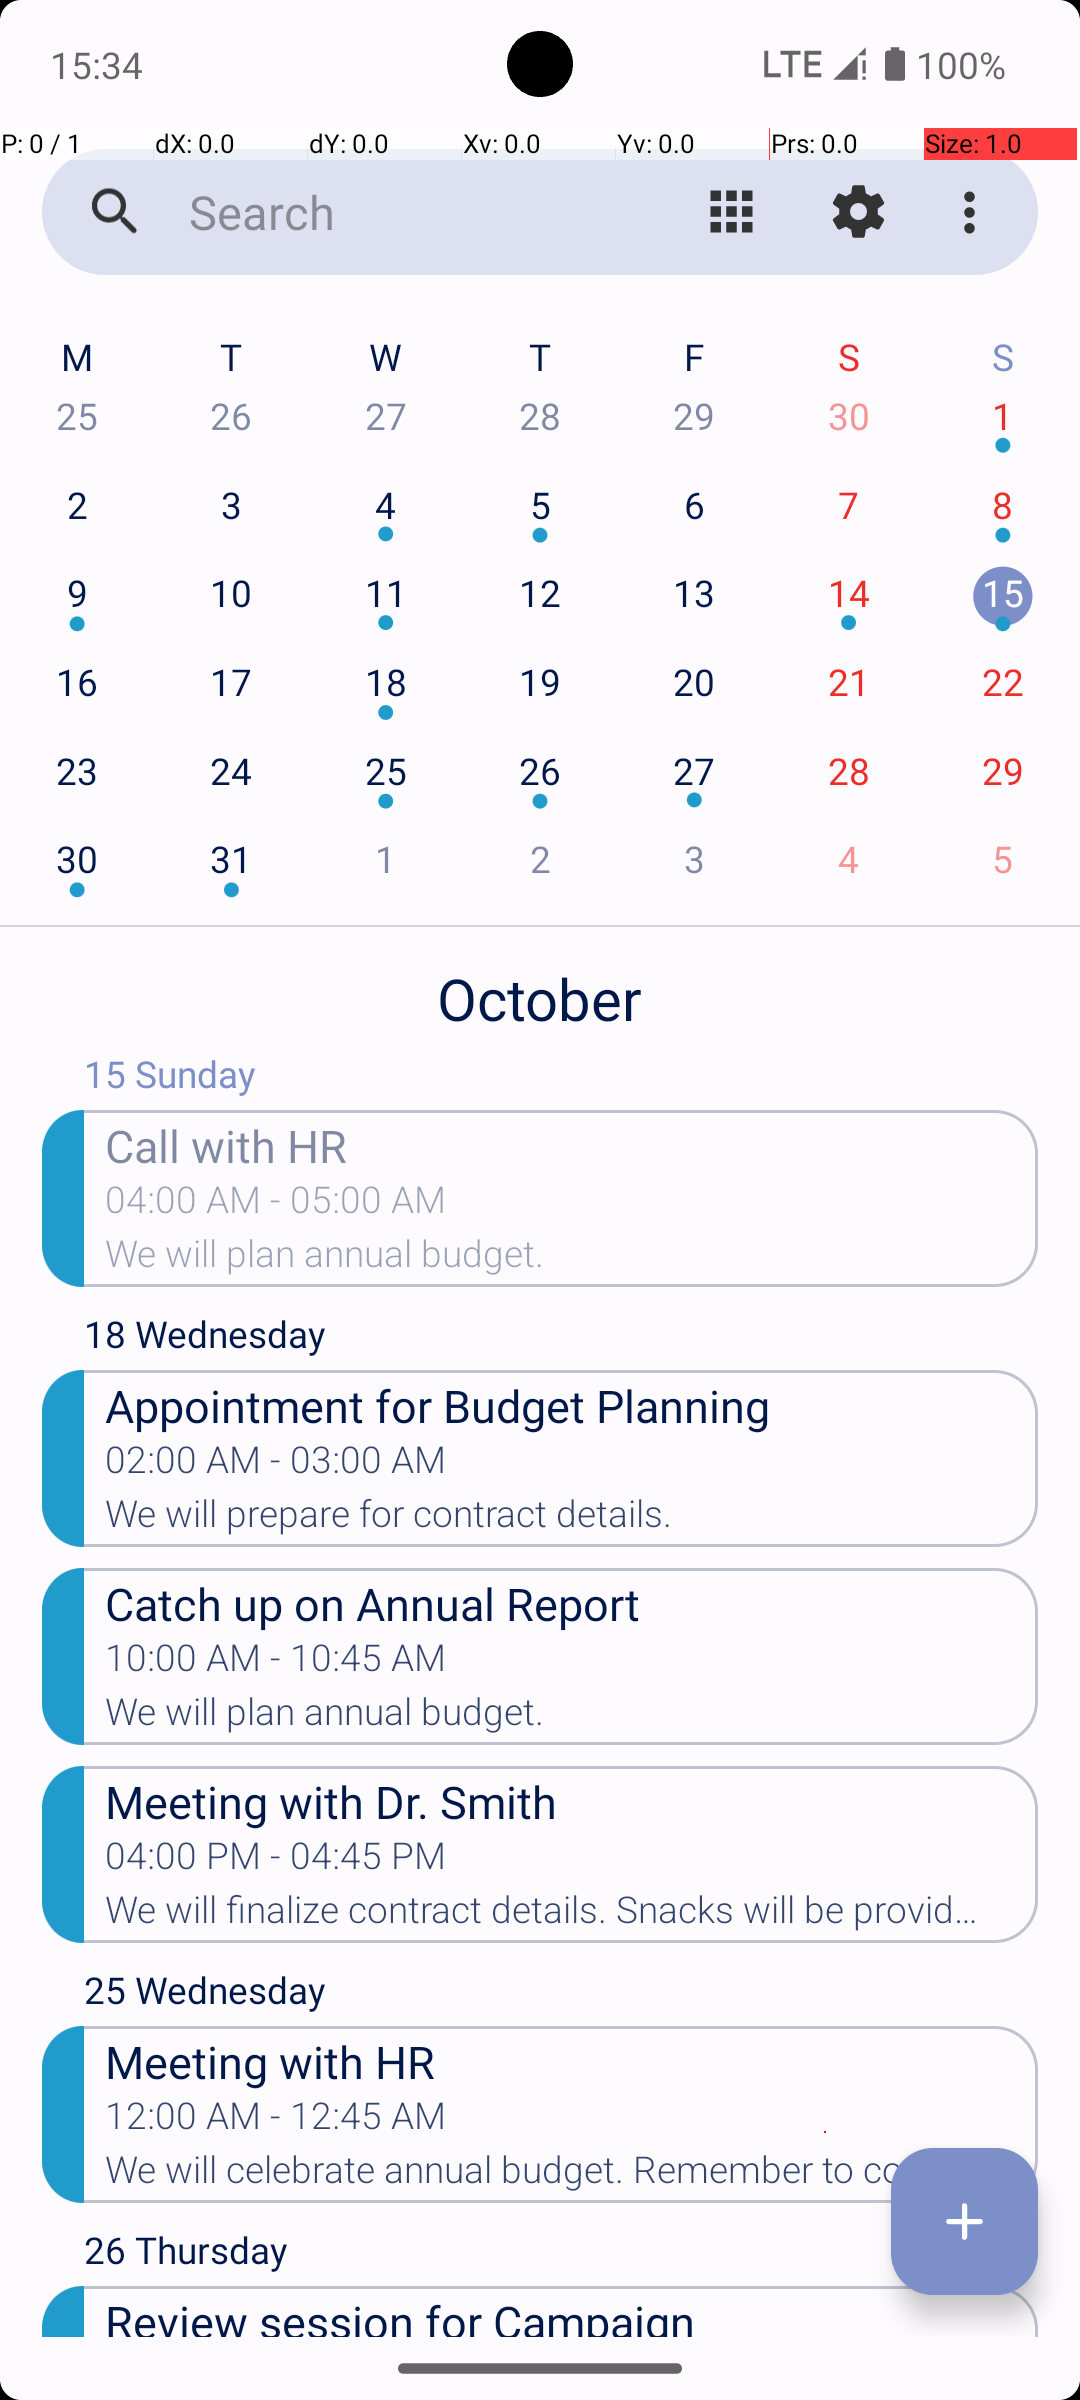  What do you see at coordinates (276, 2122) in the screenshot?
I see `12:00 AM - 12:45 AM` at bounding box center [276, 2122].